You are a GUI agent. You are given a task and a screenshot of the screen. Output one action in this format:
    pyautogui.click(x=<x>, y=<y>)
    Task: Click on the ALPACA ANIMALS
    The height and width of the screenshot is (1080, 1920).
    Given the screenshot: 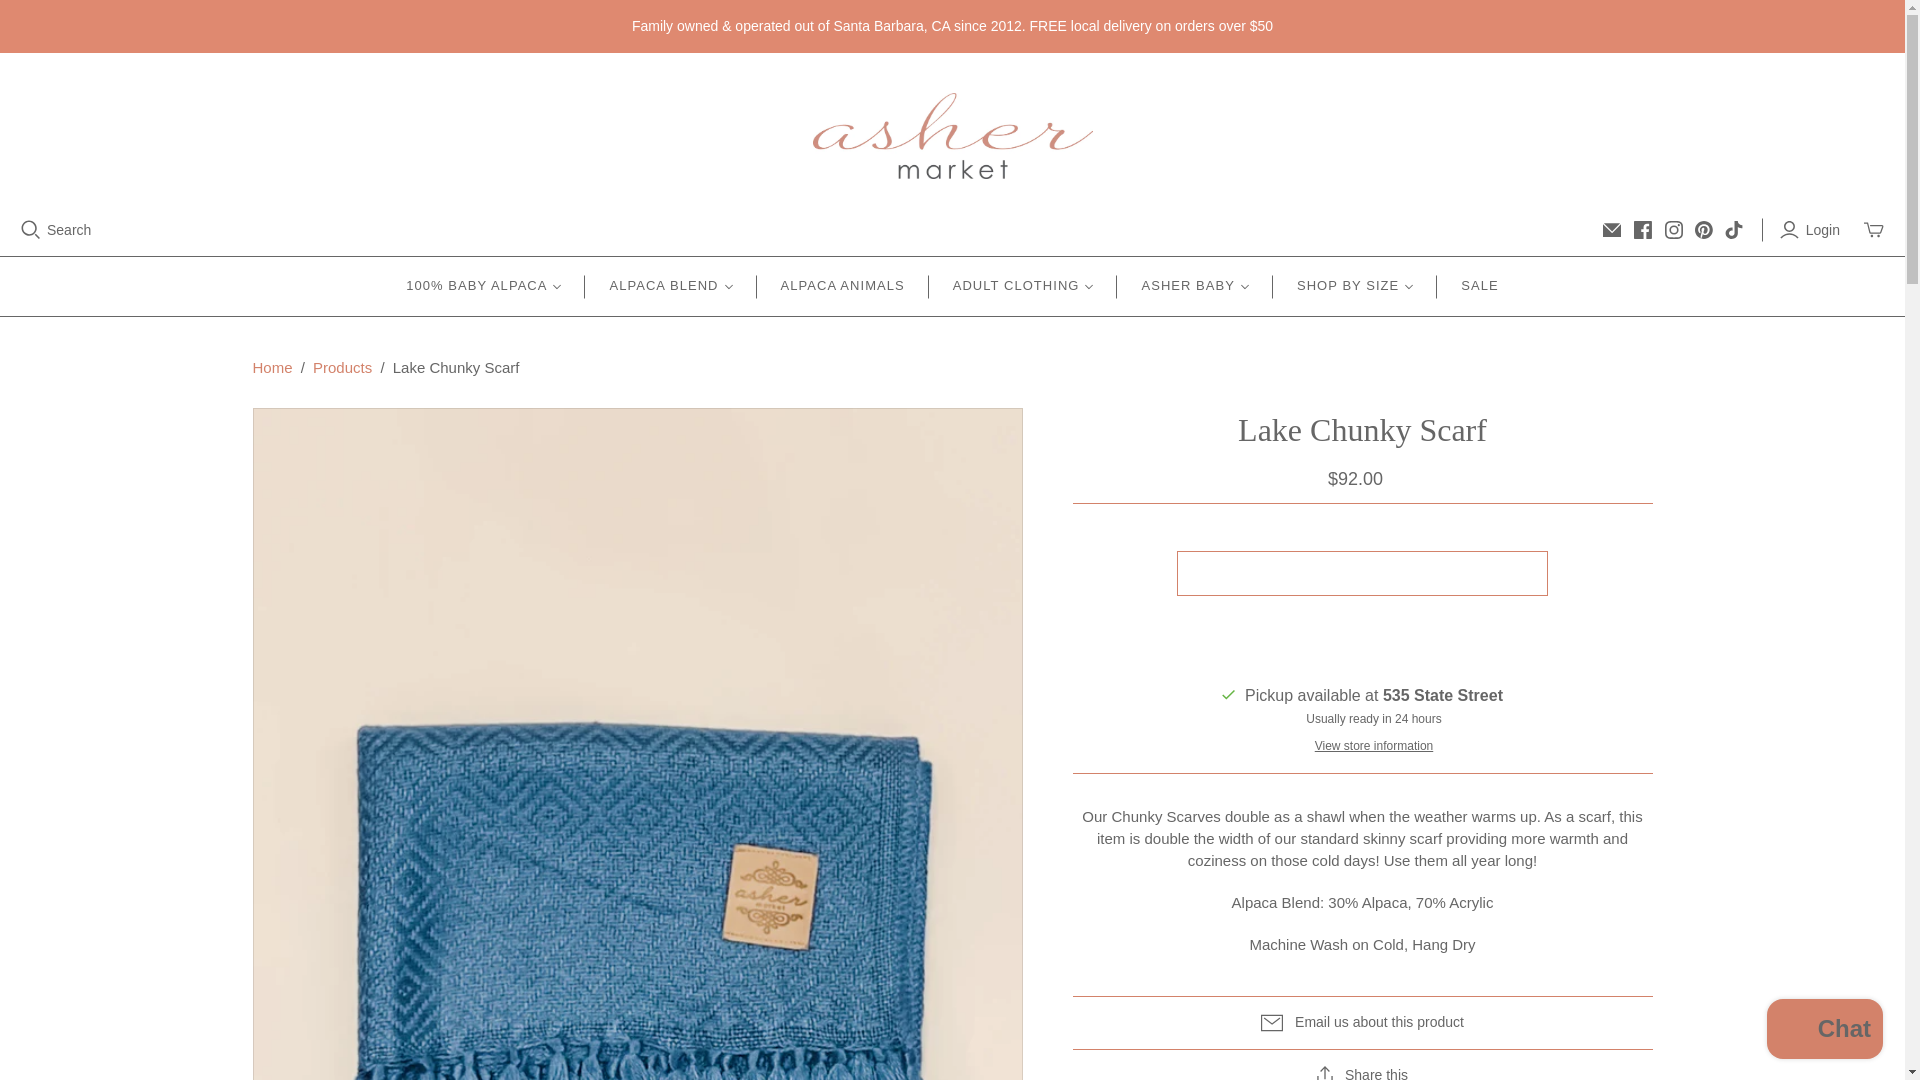 What is the action you would take?
    pyautogui.click(x=842, y=286)
    